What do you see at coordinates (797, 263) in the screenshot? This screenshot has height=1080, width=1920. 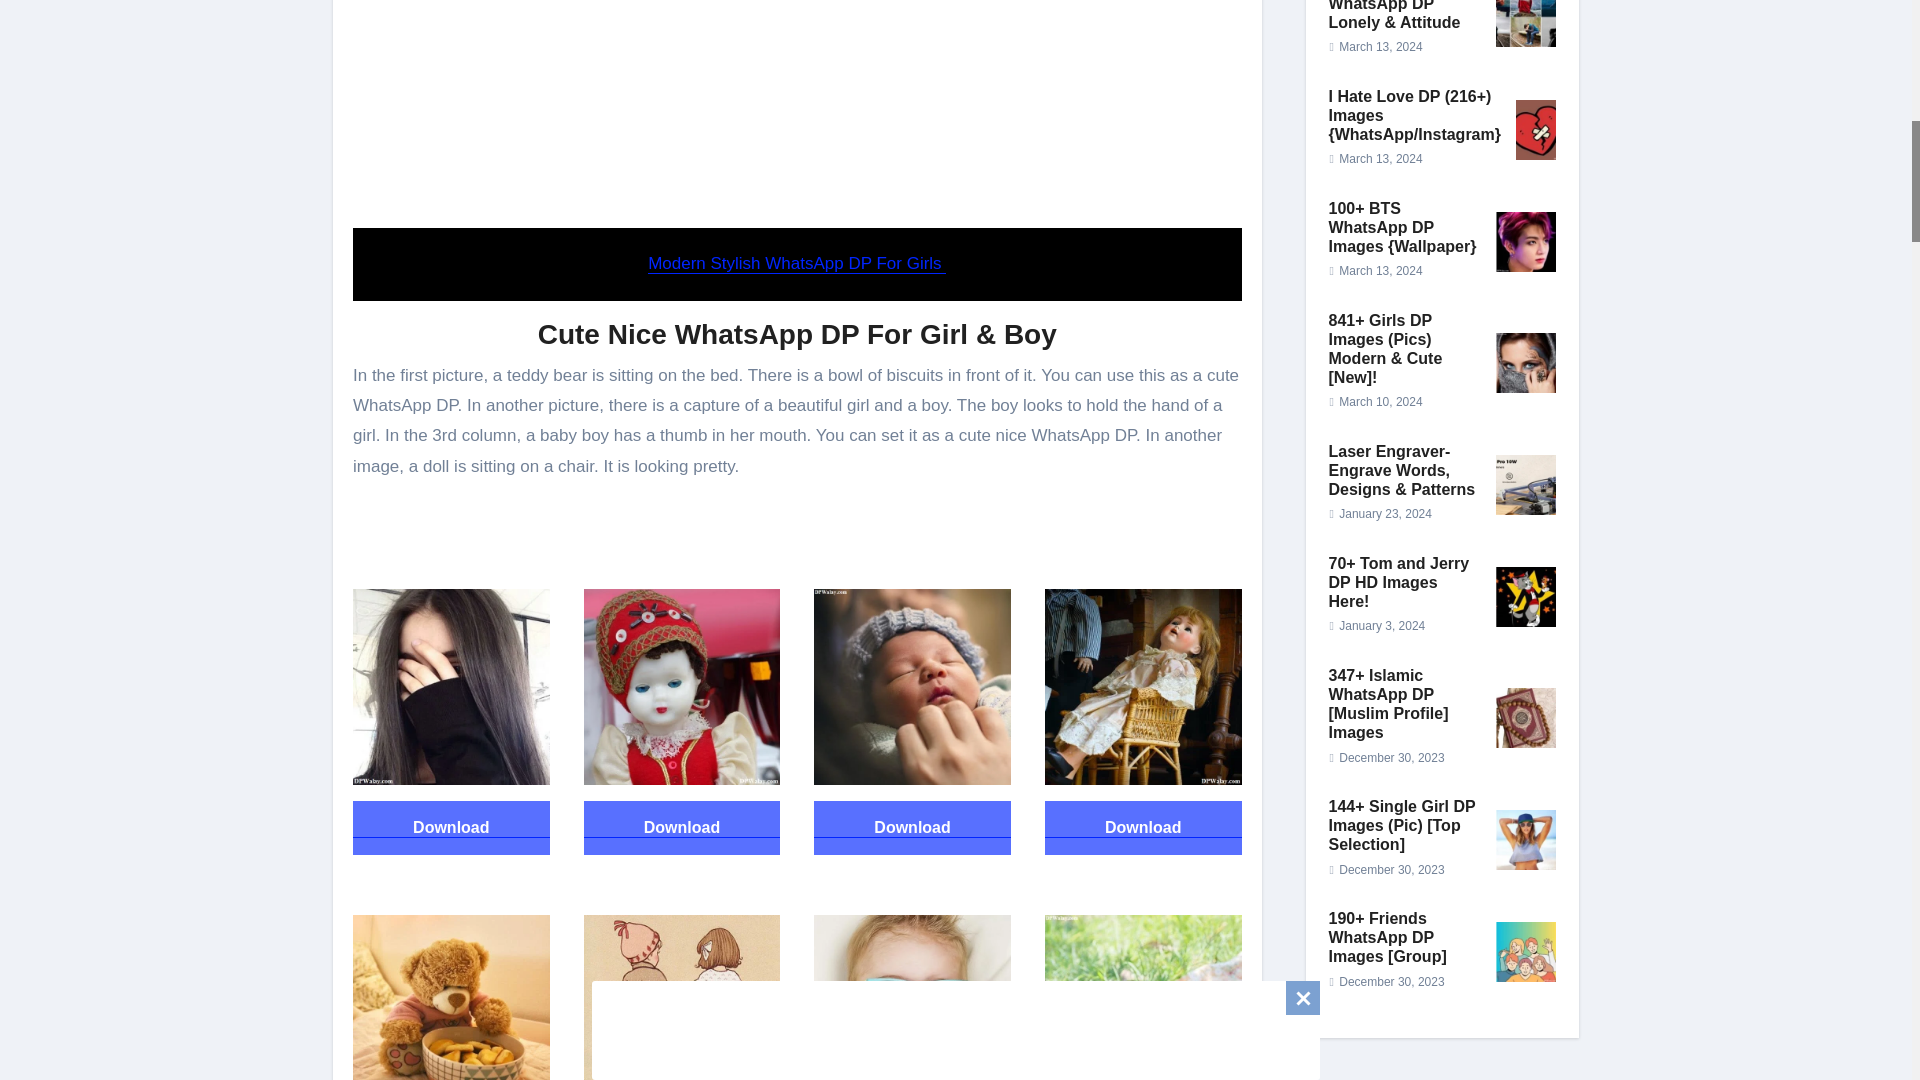 I see `Modern Stylish WhatsApp DP For Girls ` at bounding box center [797, 263].